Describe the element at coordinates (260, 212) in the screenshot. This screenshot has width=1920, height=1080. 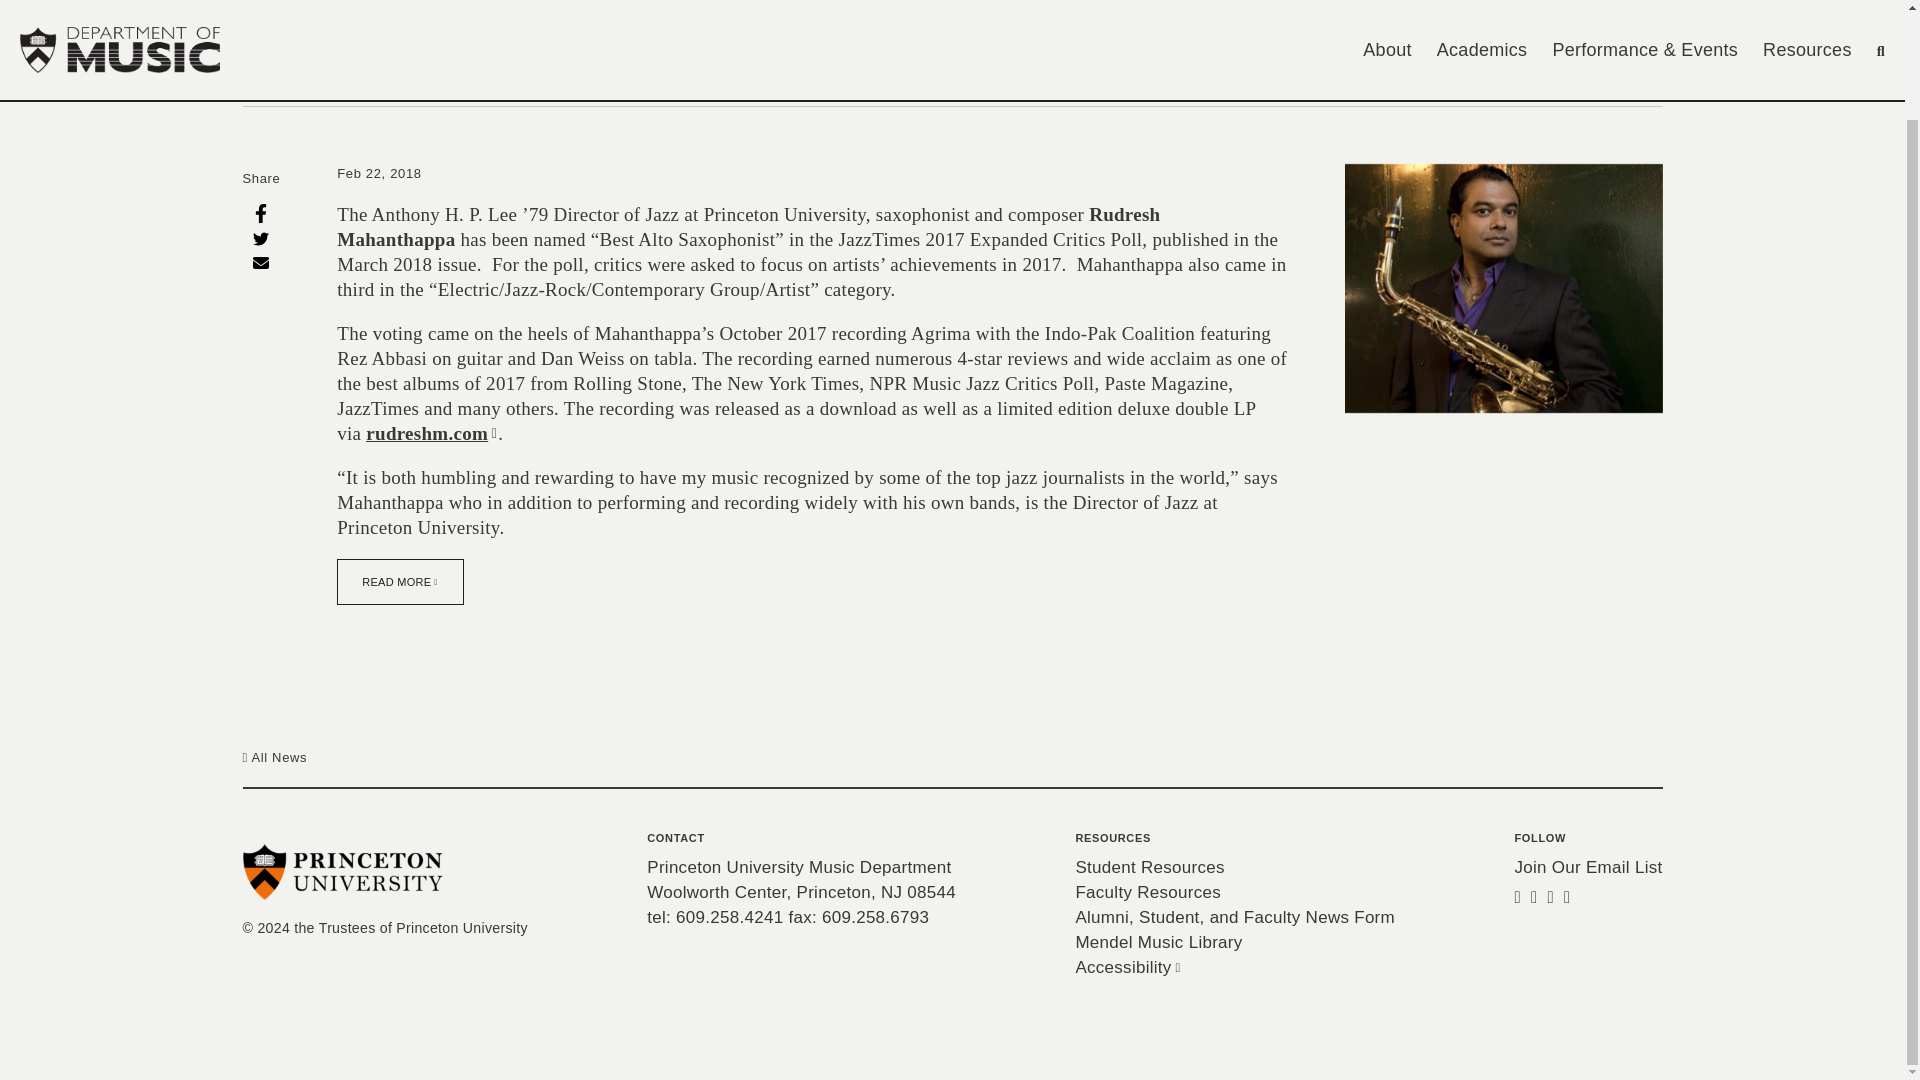
I see `Facebook` at that location.